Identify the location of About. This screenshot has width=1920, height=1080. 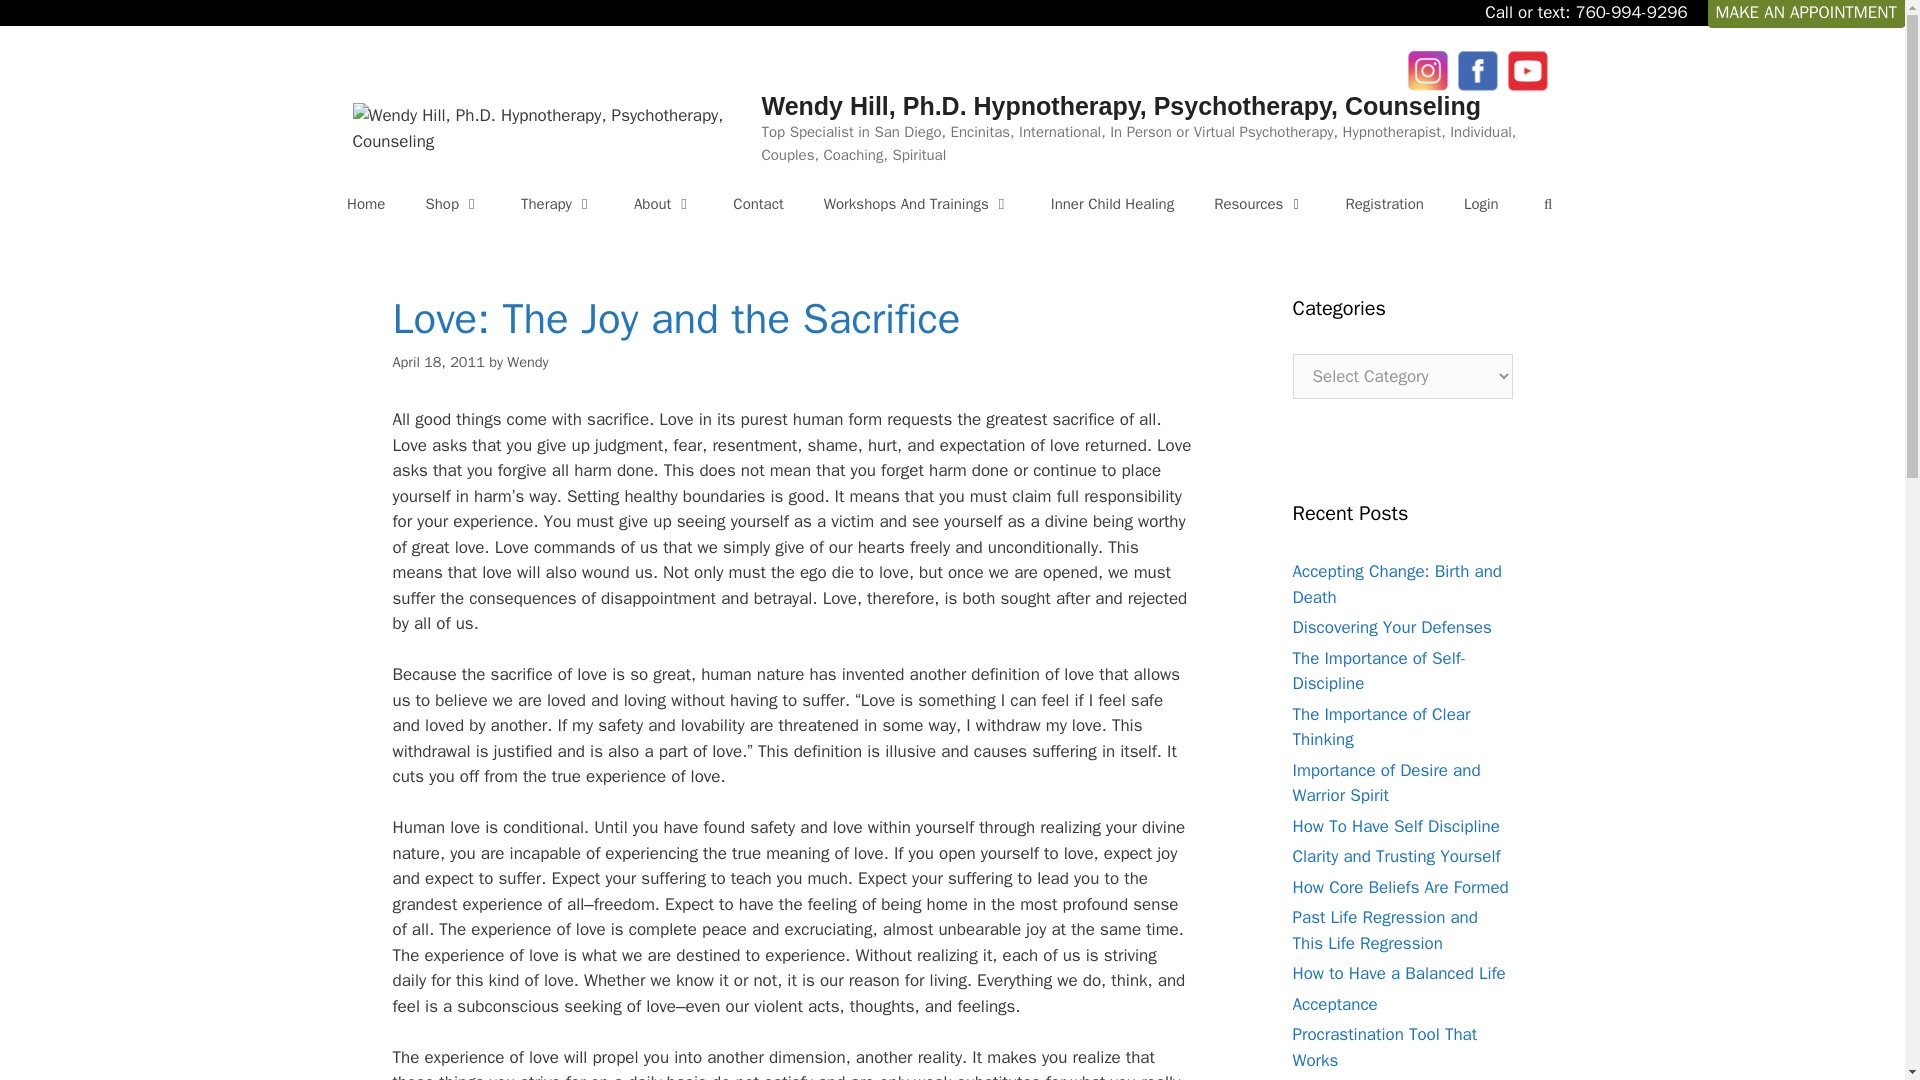
(663, 204).